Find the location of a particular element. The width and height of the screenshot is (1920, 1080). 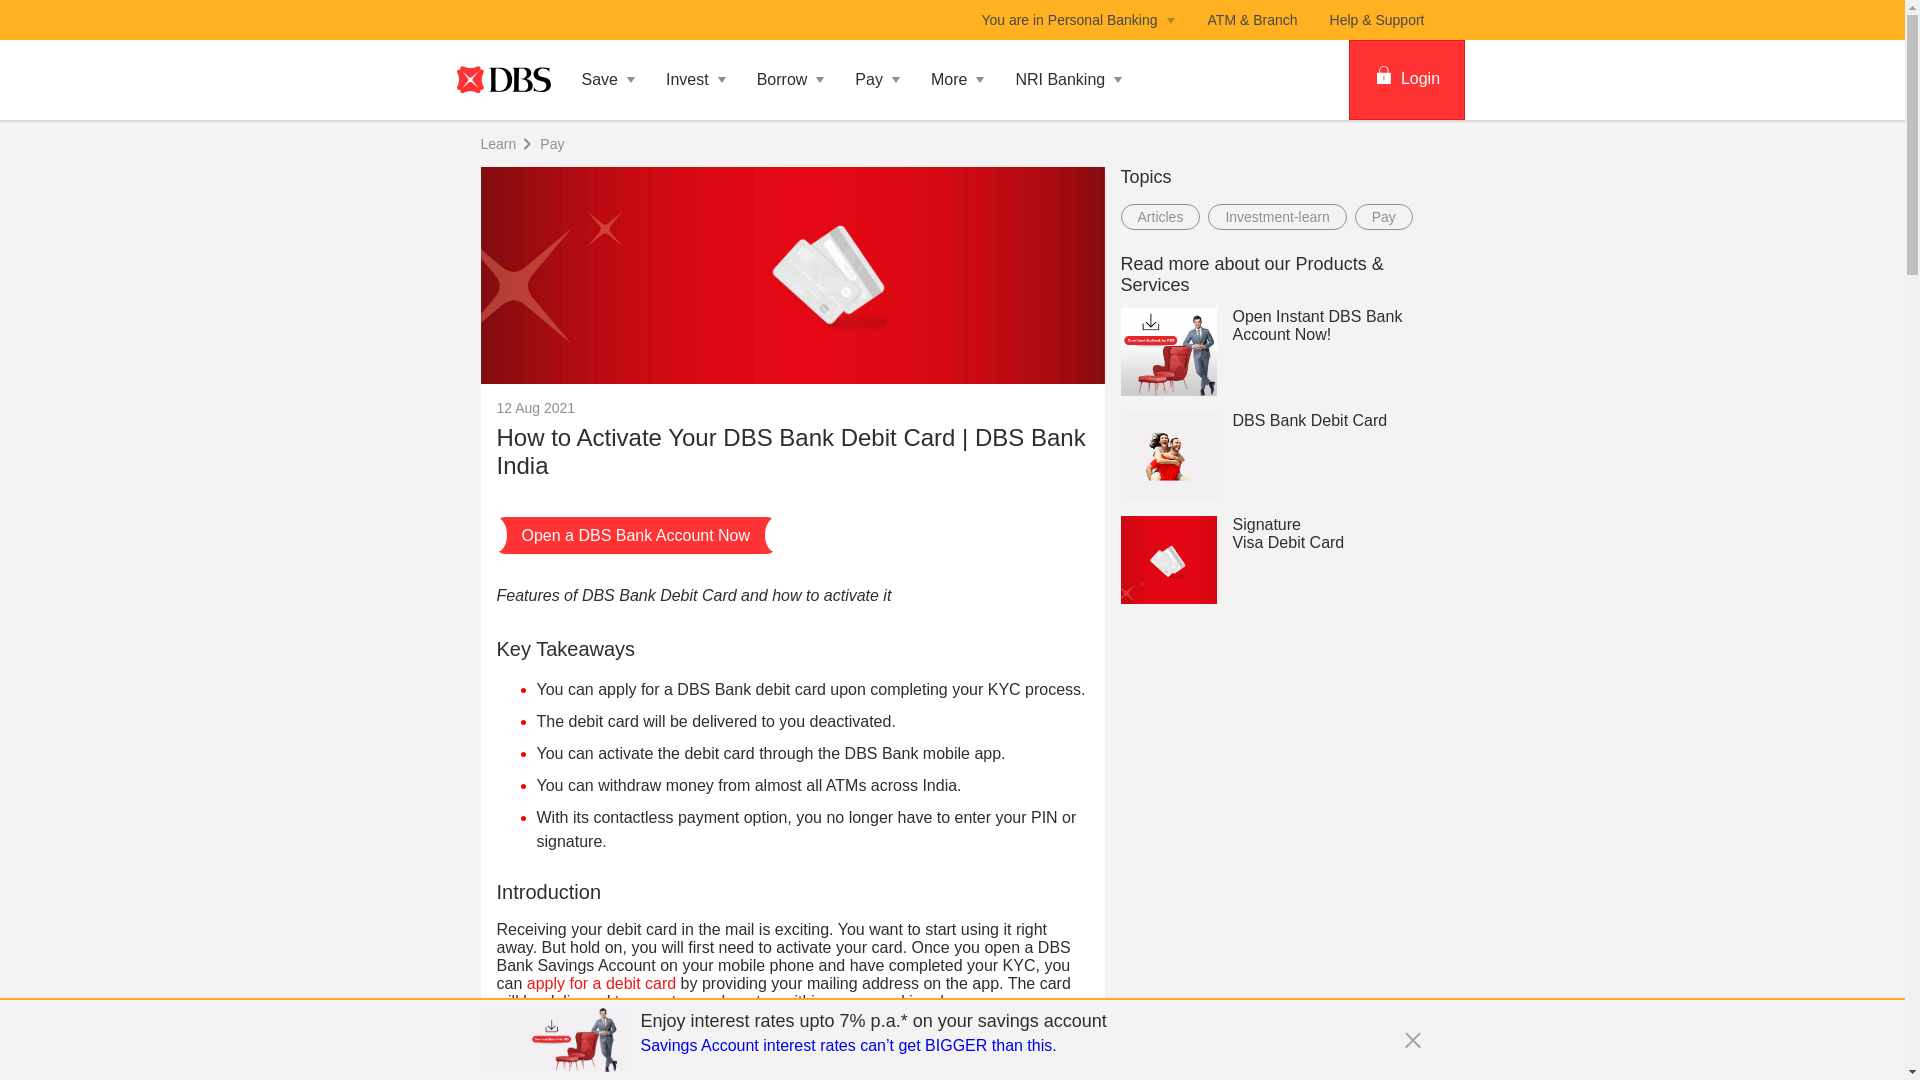

apply for a debit card is located at coordinates (600, 984).